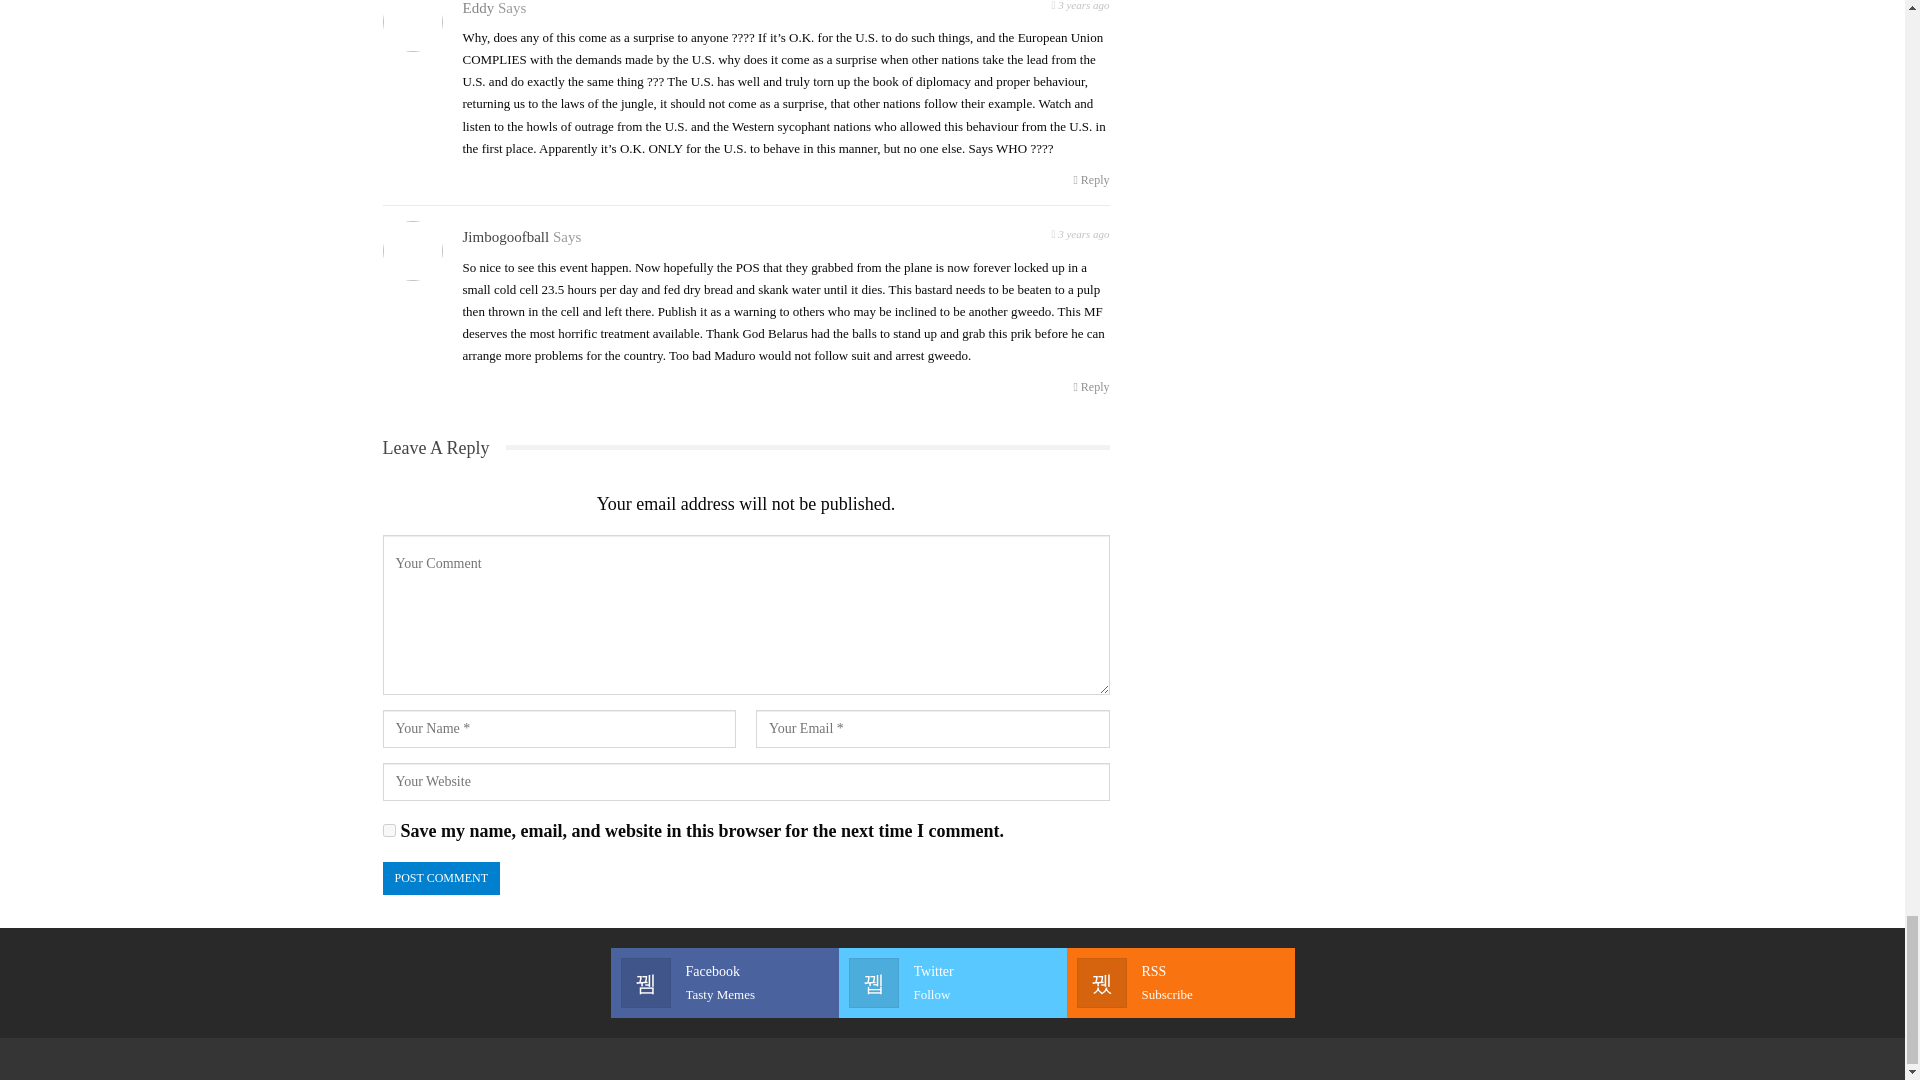 Image resolution: width=1920 pixels, height=1080 pixels. Describe the element at coordinates (1080, 232) in the screenshot. I see `Tuesday, May 25, 2021, 5:39 pm` at that location.